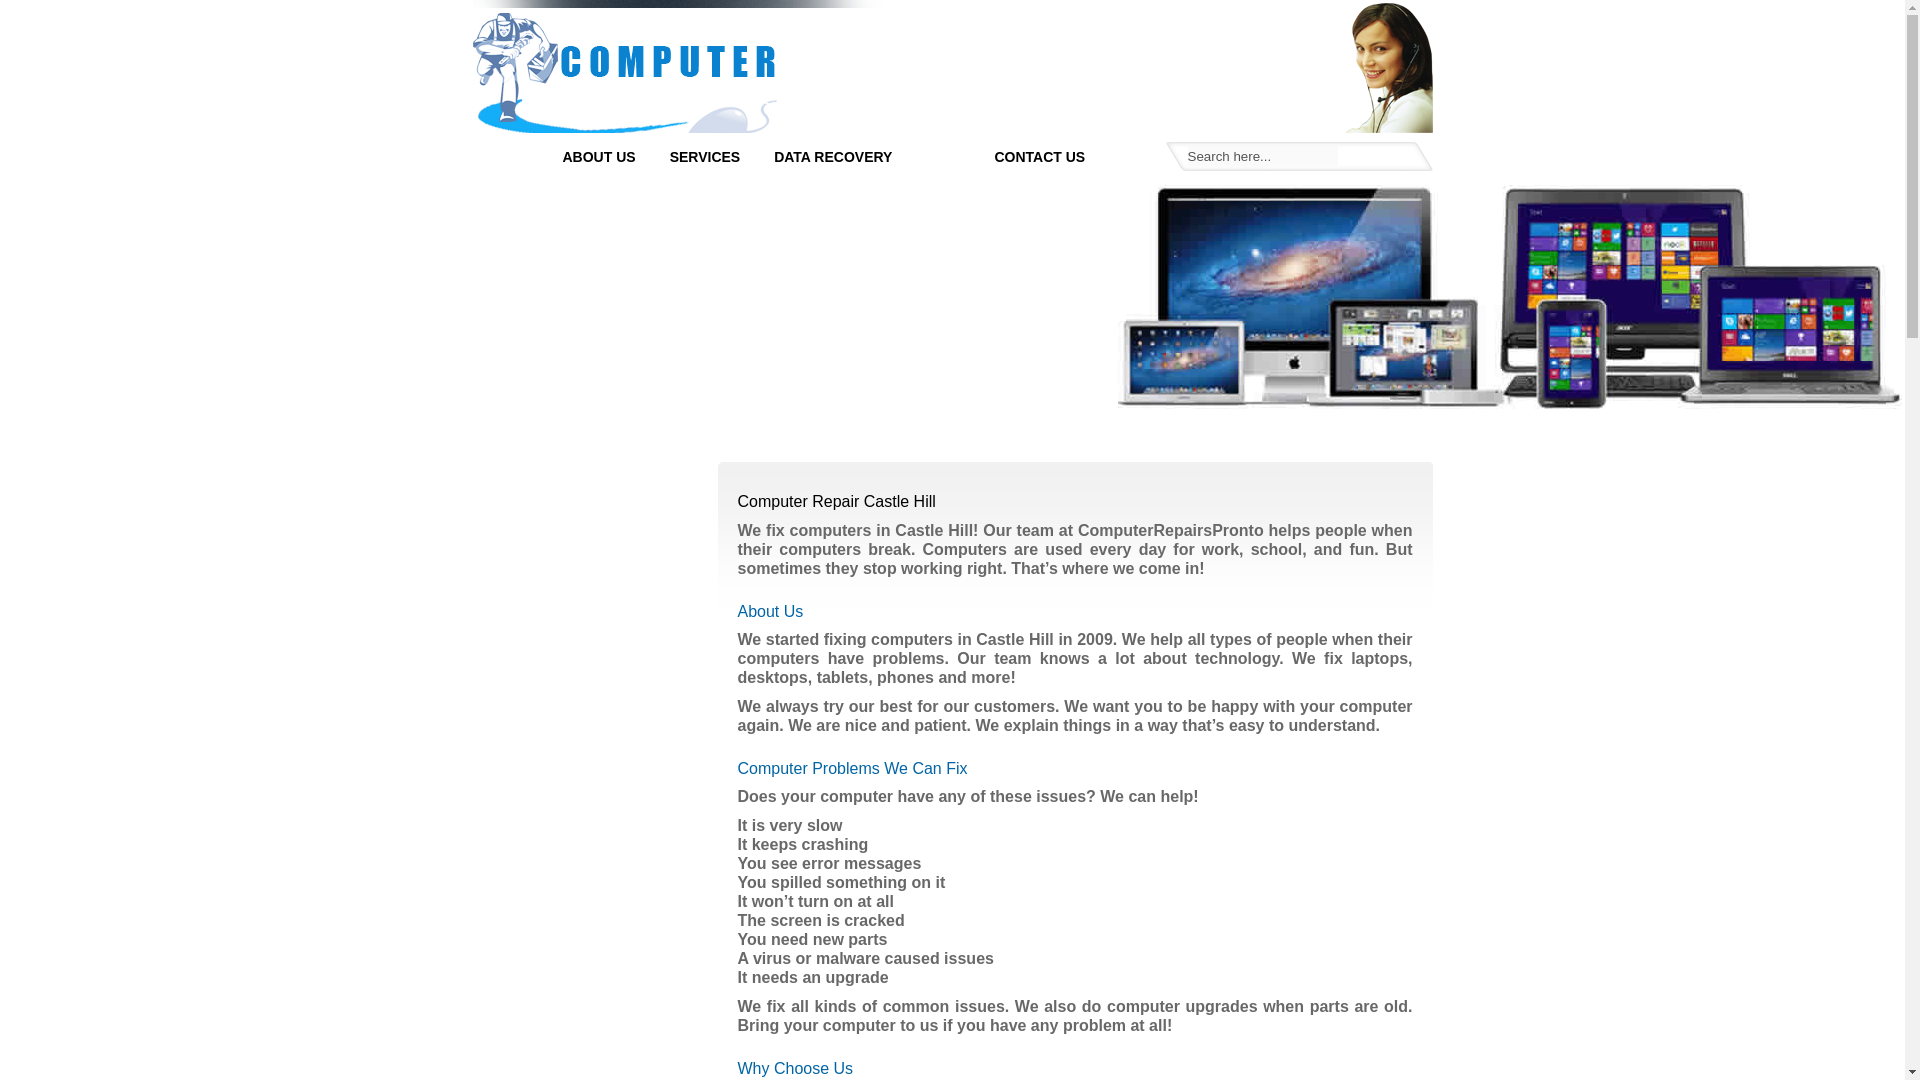 This screenshot has width=1920, height=1080. What do you see at coordinates (506, 157) in the screenshot?
I see `HOME` at bounding box center [506, 157].